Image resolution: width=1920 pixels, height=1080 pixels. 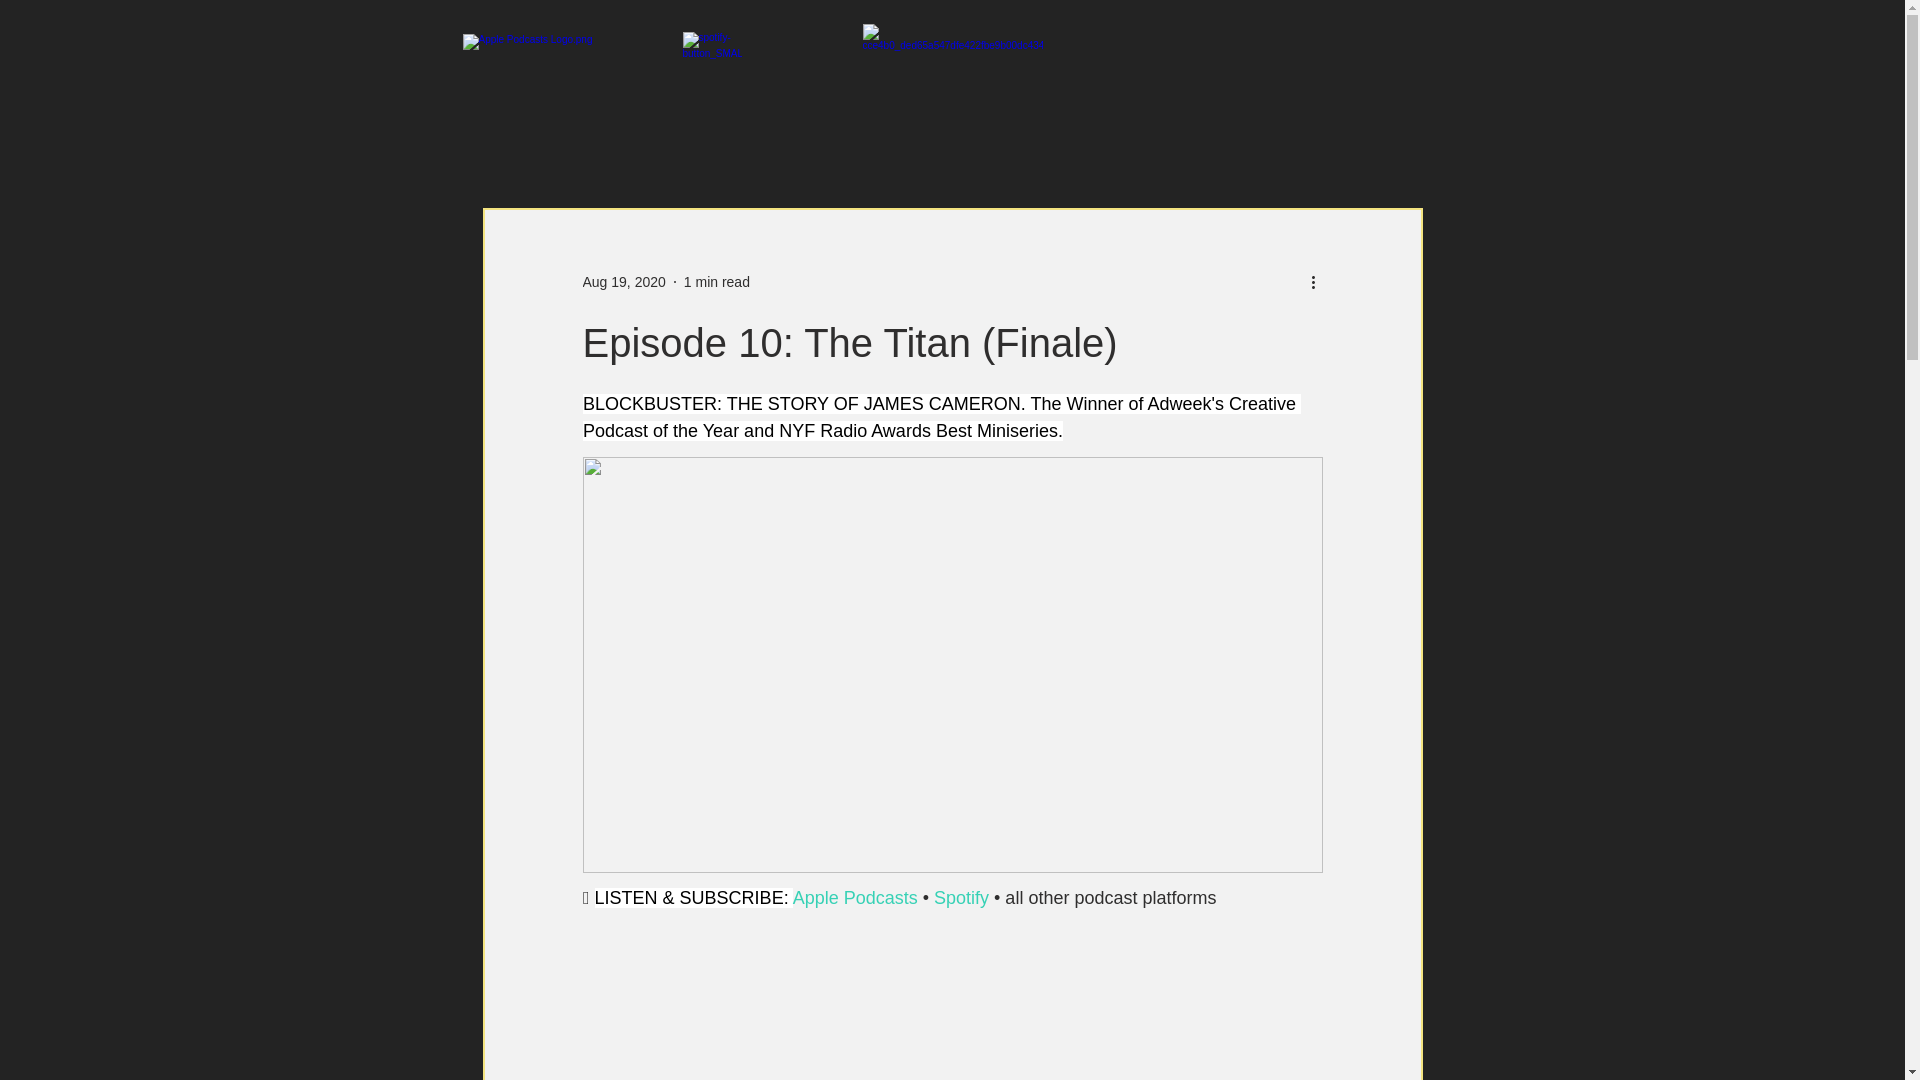 I want to click on Aug 19, 2020, so click(x=622, y=282).